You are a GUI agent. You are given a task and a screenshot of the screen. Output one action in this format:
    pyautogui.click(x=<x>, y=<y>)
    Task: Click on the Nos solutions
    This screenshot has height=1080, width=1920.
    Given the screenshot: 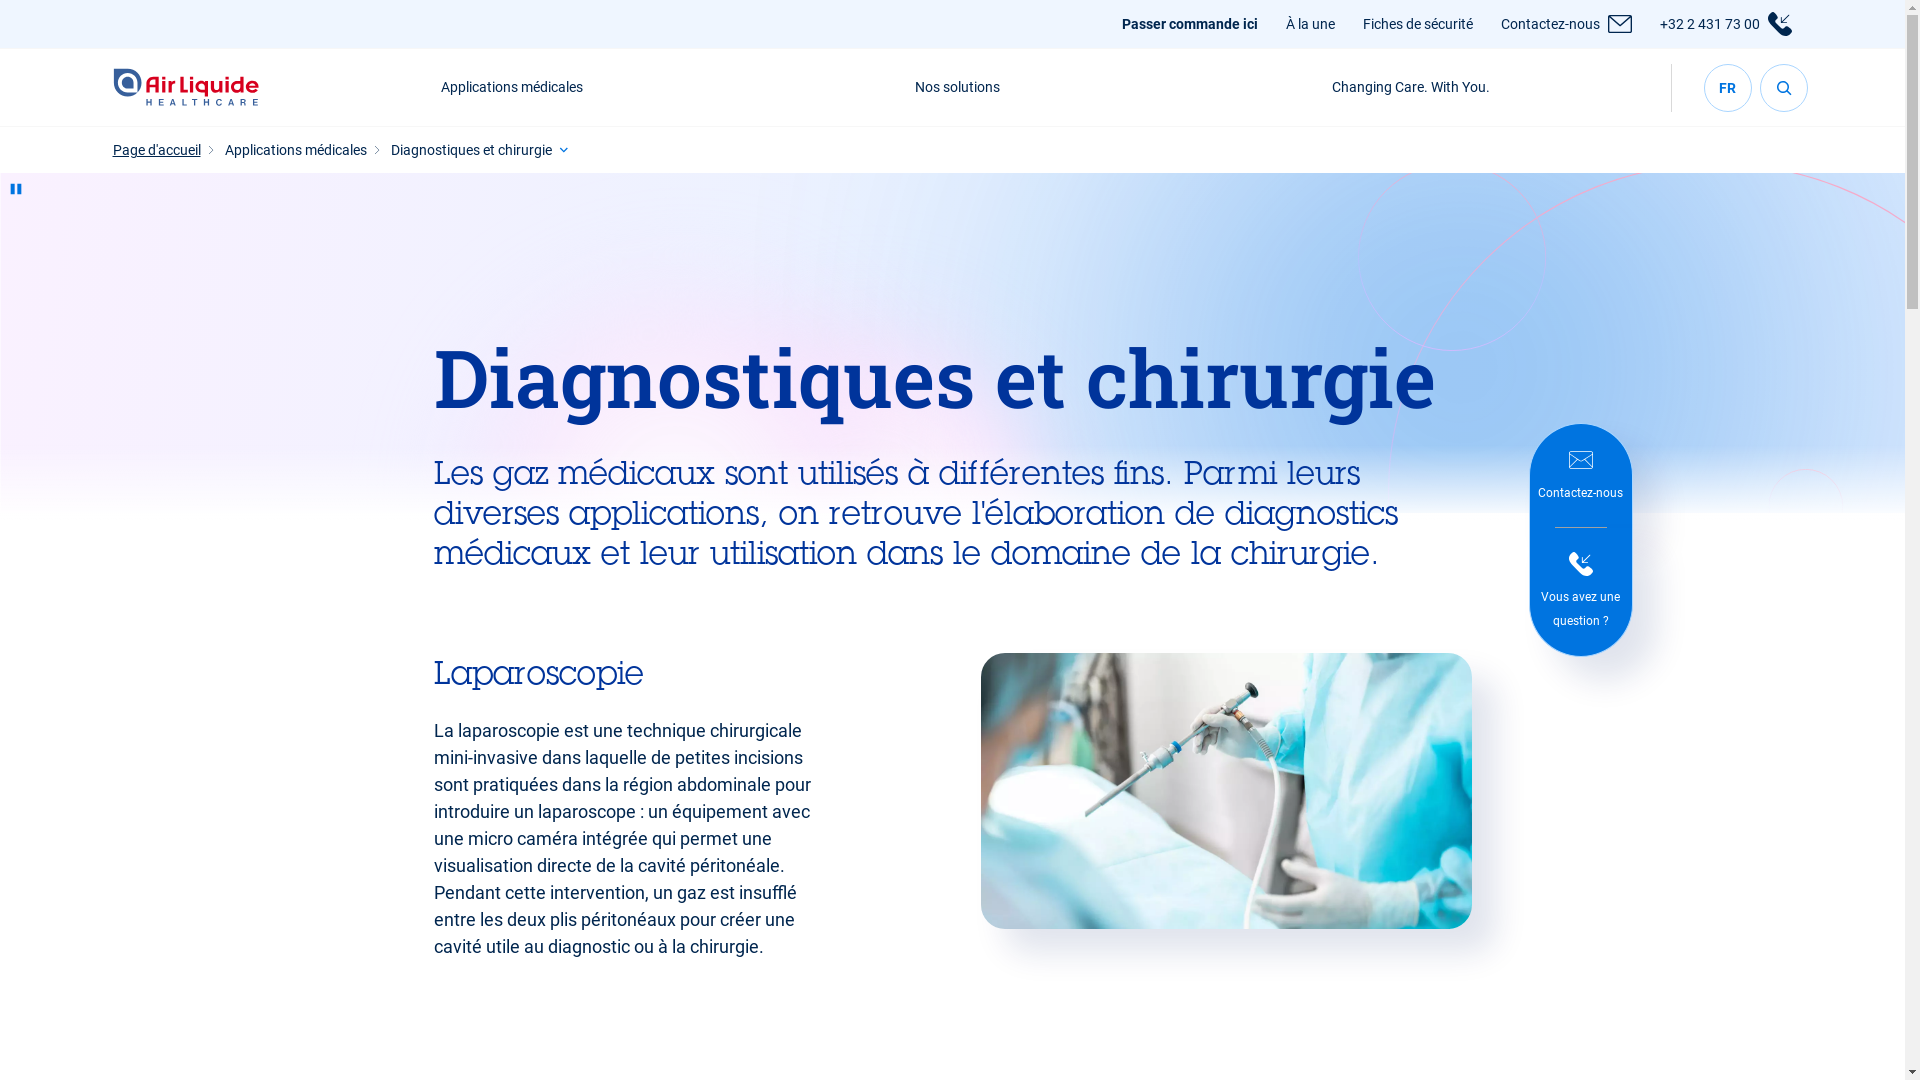 What is the action you would take?
    pyautogui.click(x=958, y=88)
    